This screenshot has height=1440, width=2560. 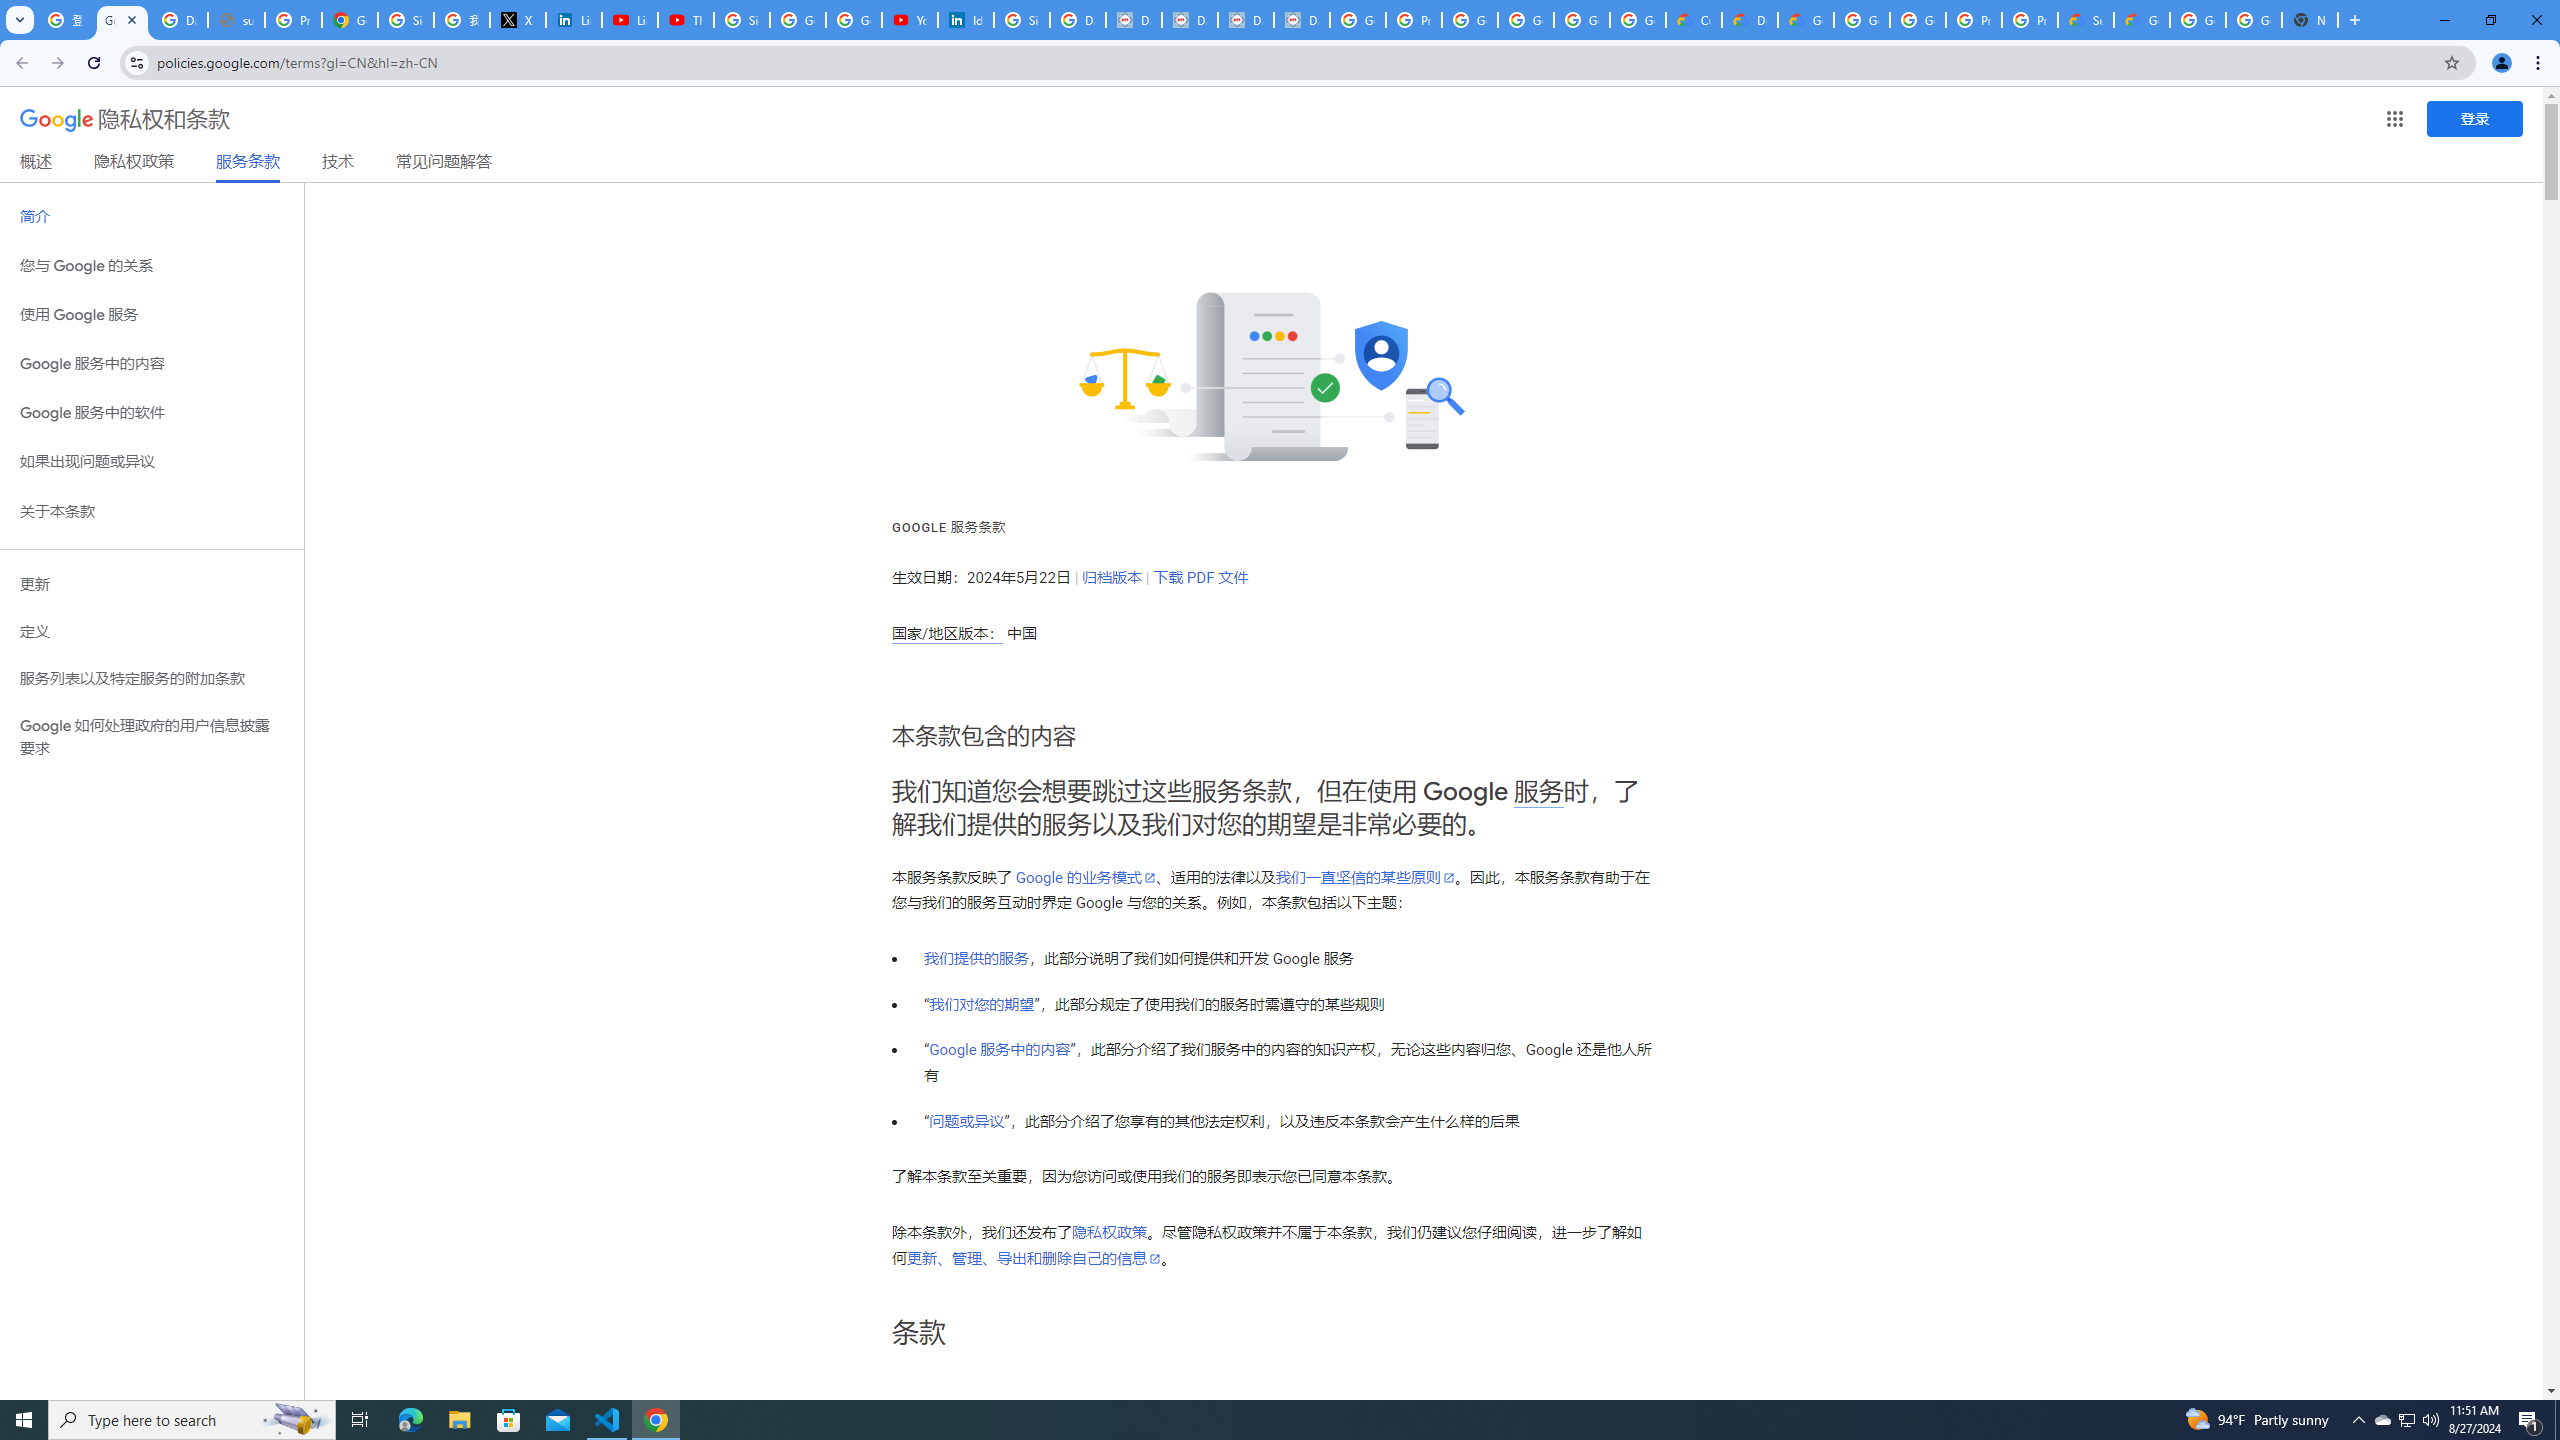 I want to click on LinkedIn - YouTube, so click(x=630, y=20).